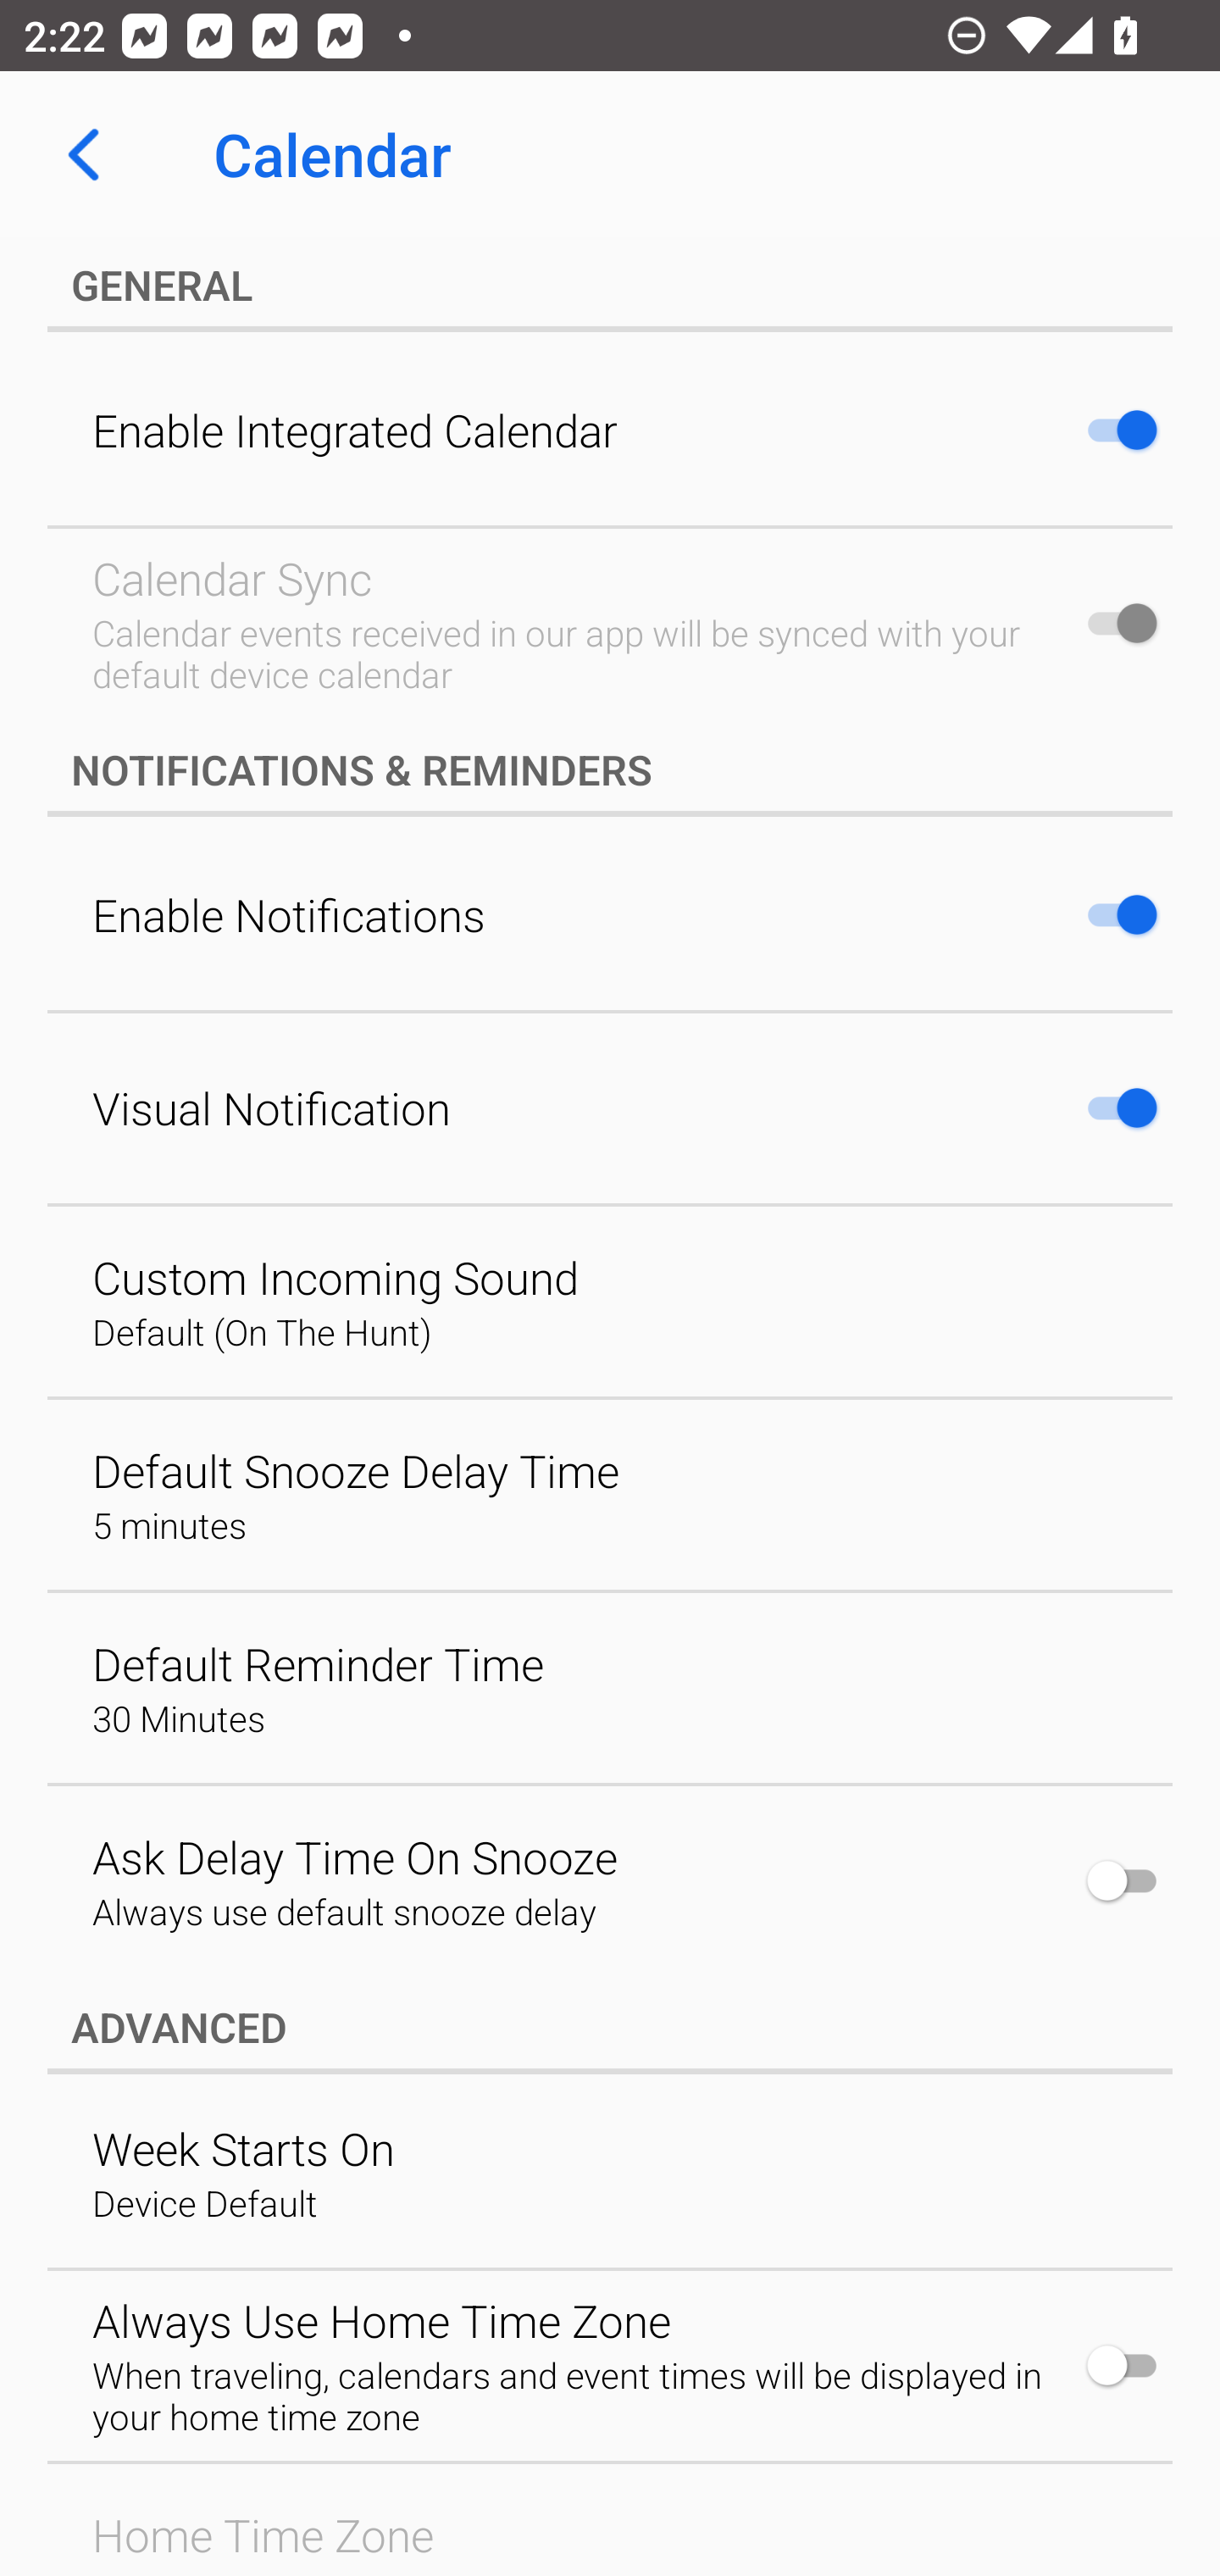 Image resolution: width=1220 pixels, height=2576 pixels. I want to click on Custom Incoming Sound Default (On The Hunt), so click(610, 1300).